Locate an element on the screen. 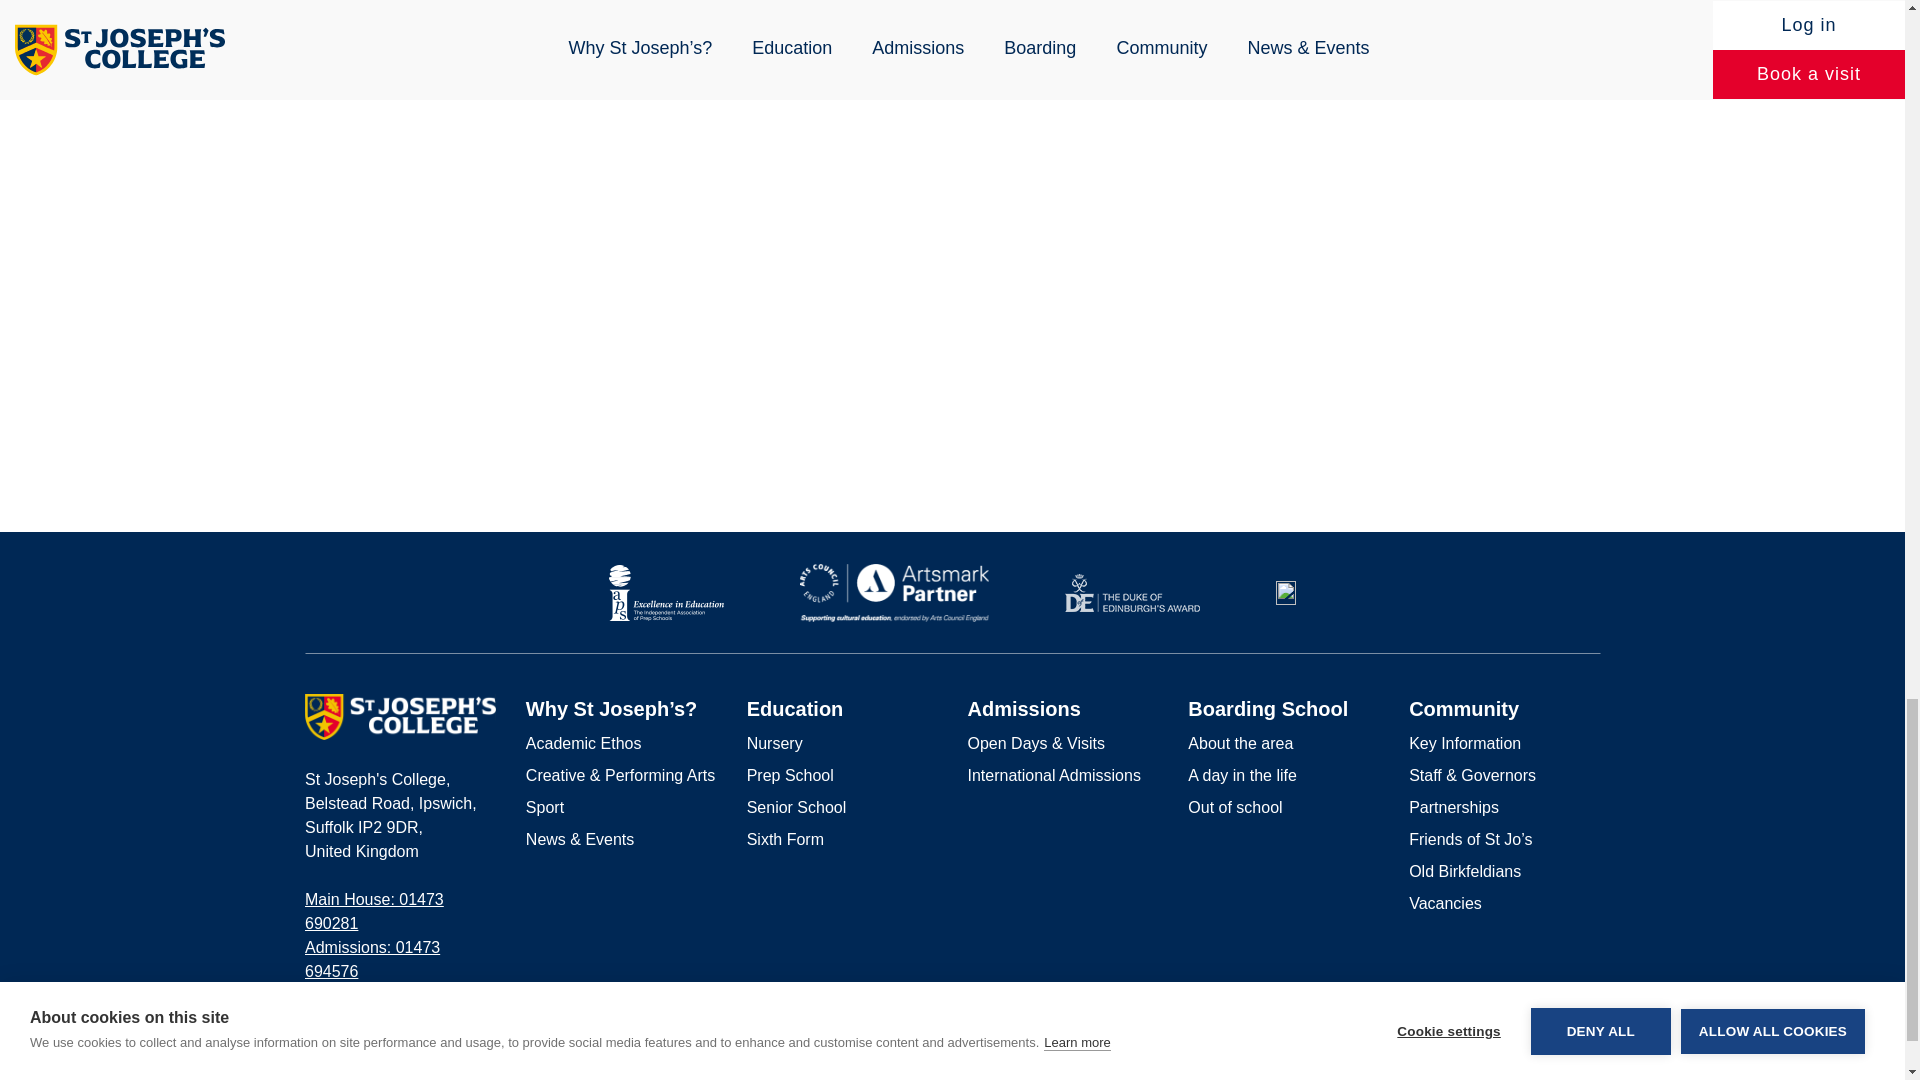 This screenshot has width=1920, height=1080. Instagram is located at coordinates (1560, 1074).